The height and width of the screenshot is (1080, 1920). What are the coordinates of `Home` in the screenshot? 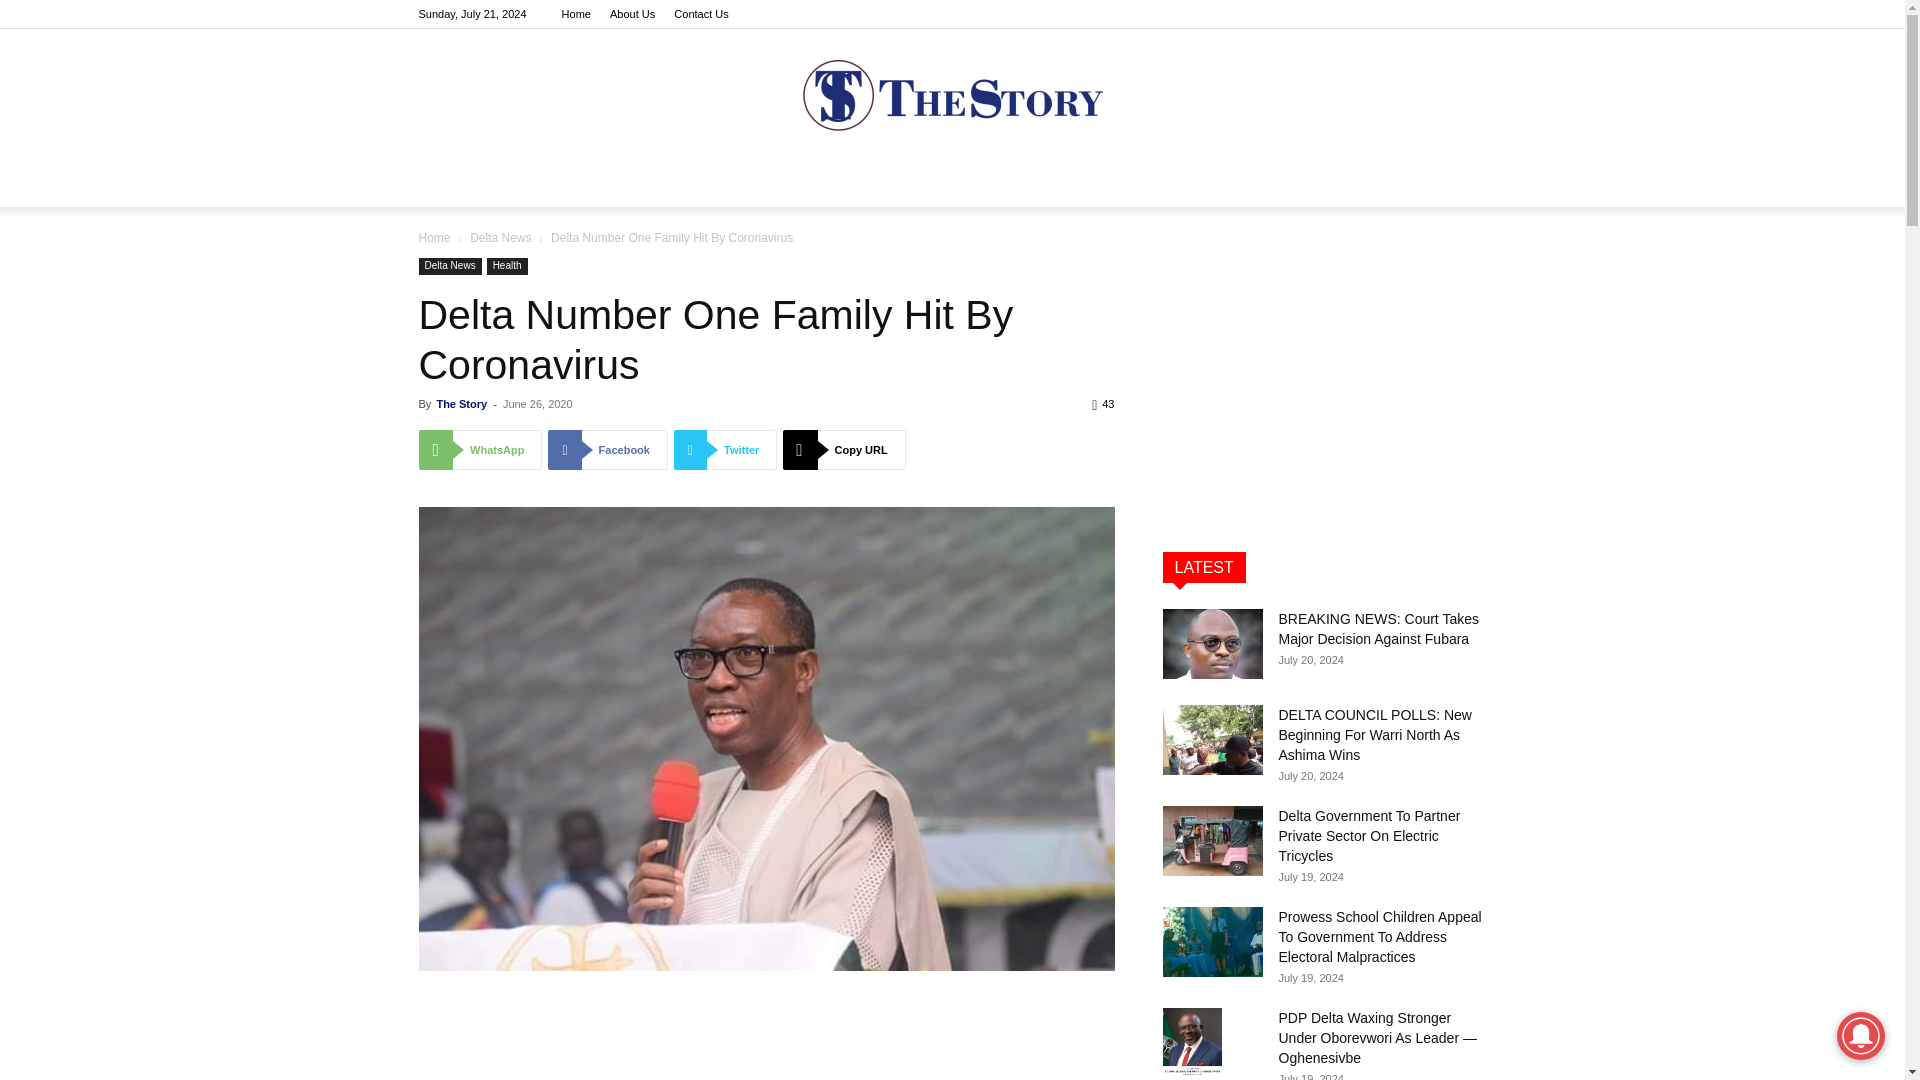 It's located at (576, 14).